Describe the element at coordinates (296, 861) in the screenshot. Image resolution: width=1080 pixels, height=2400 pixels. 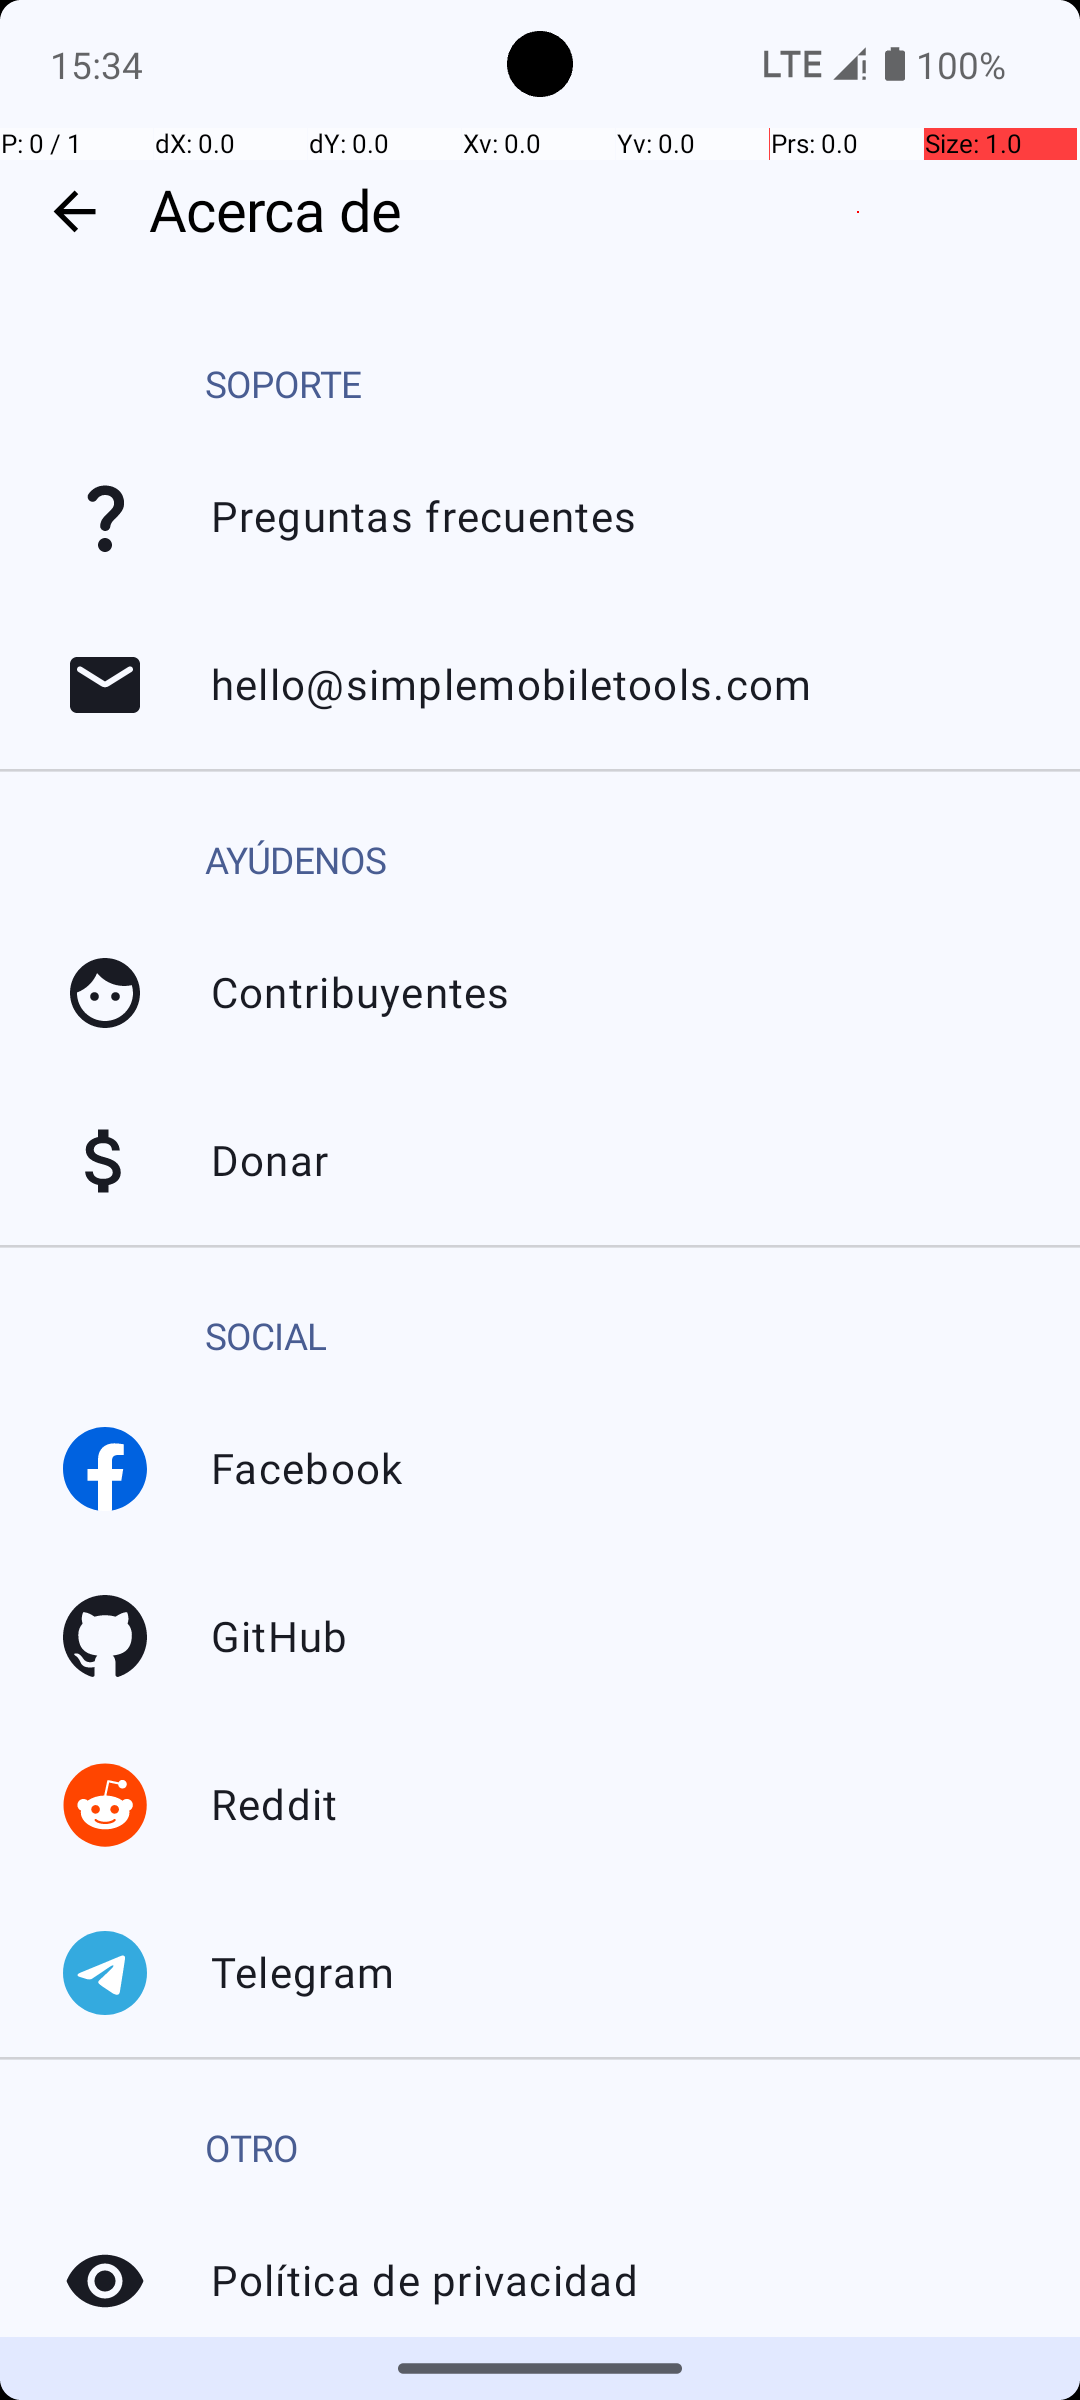
I see `AYÚDENOS` at that location.